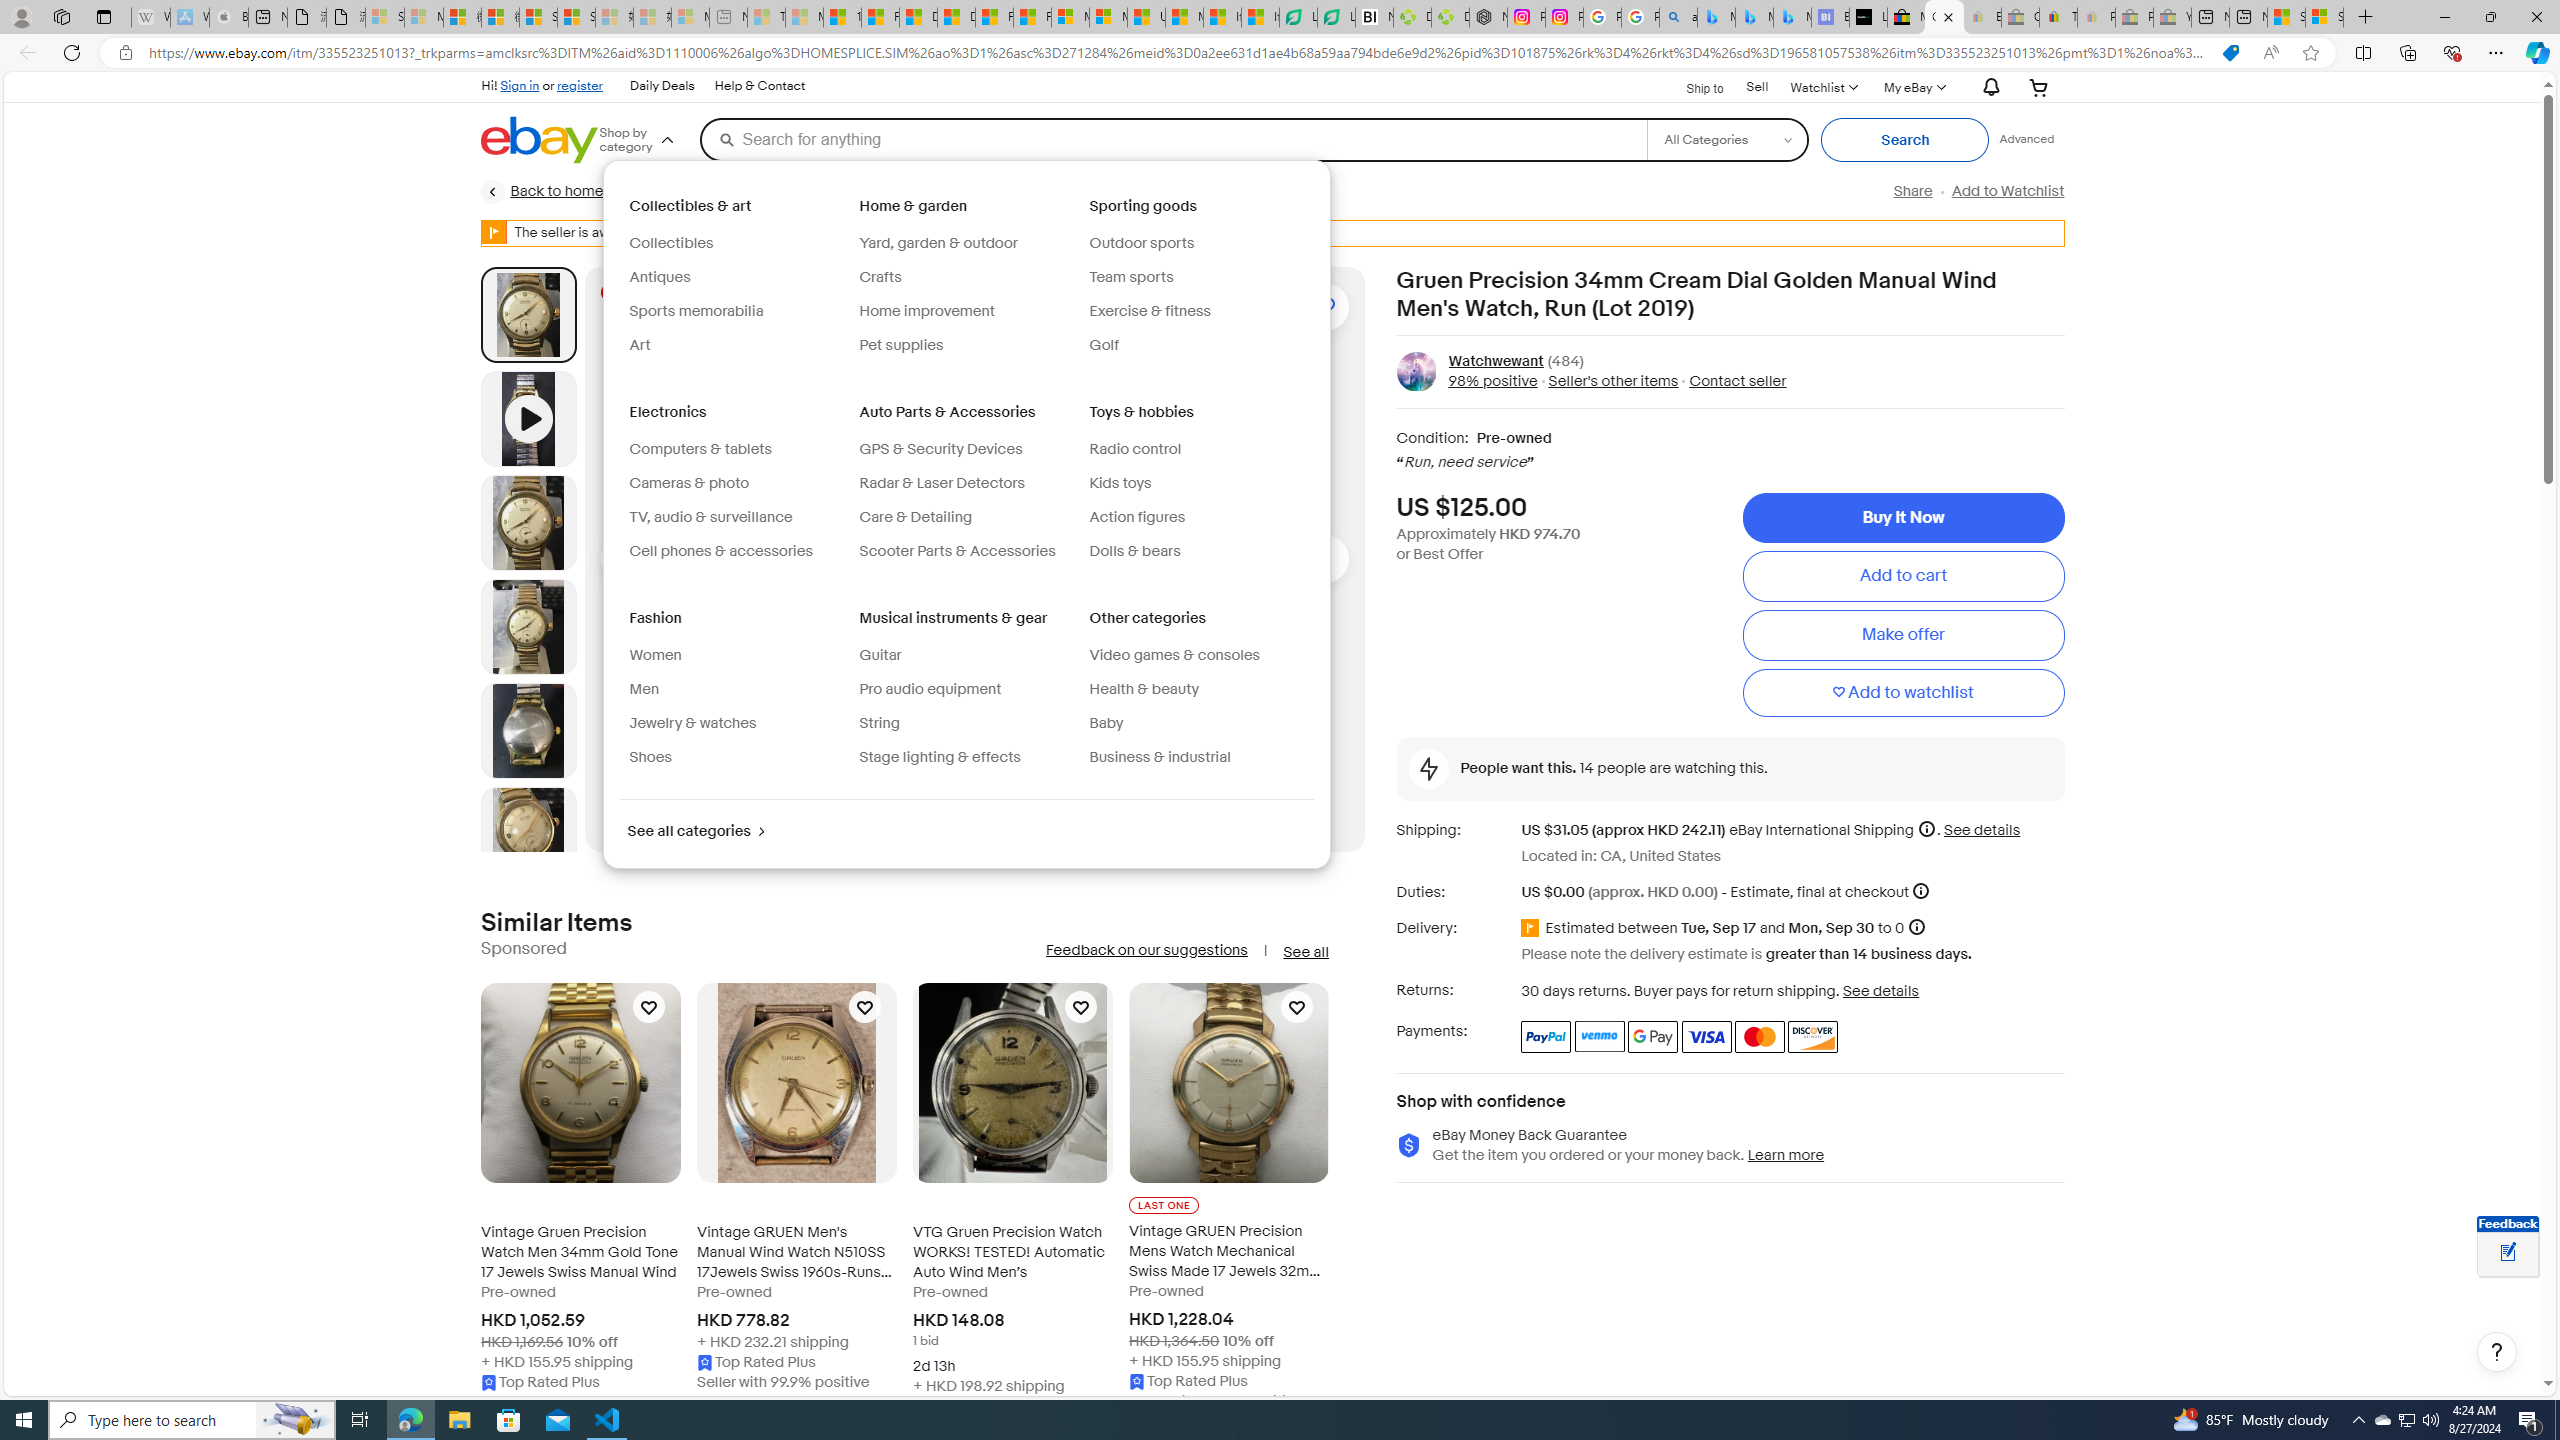 The width and height of the screenshot is (2560, 1440). I want to click on Your shopping cart, so click(2038, 86).